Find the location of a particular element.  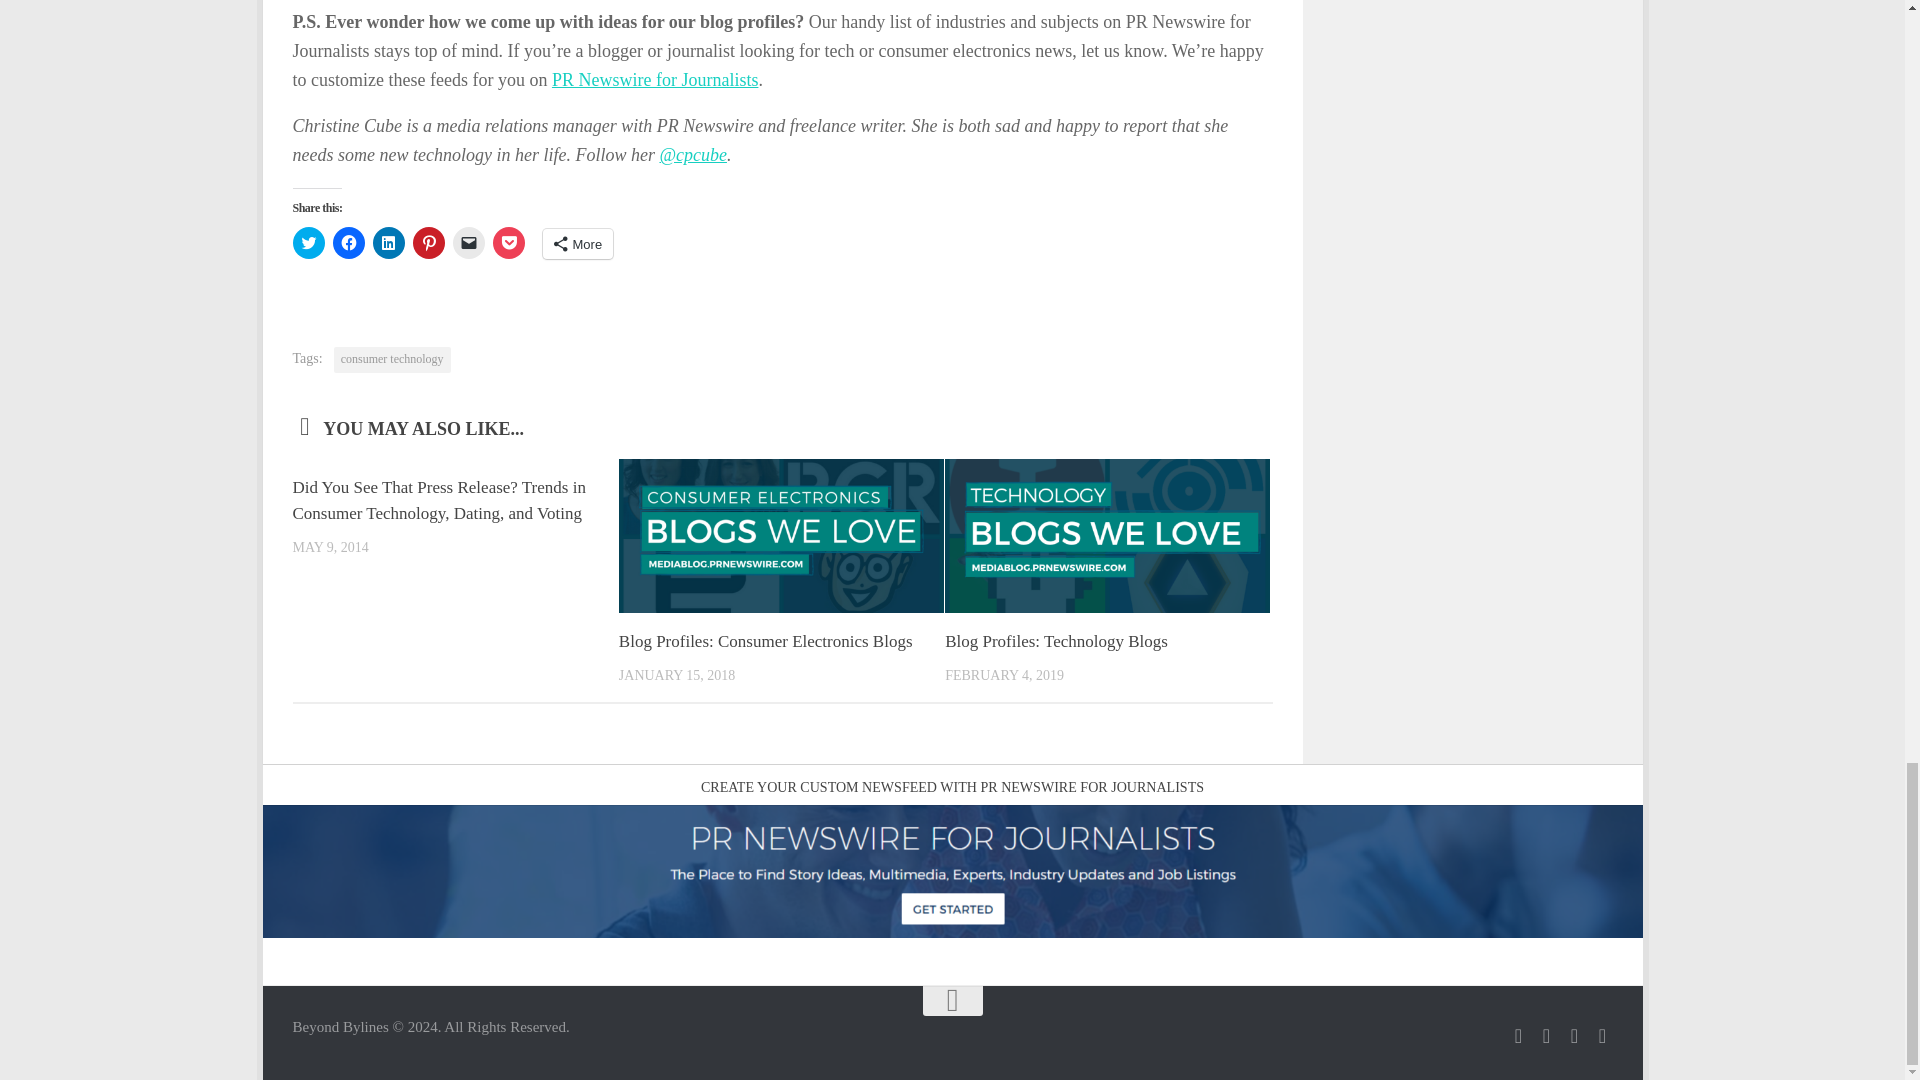

Click to share on Facebook is located at coordinates (348, 242).